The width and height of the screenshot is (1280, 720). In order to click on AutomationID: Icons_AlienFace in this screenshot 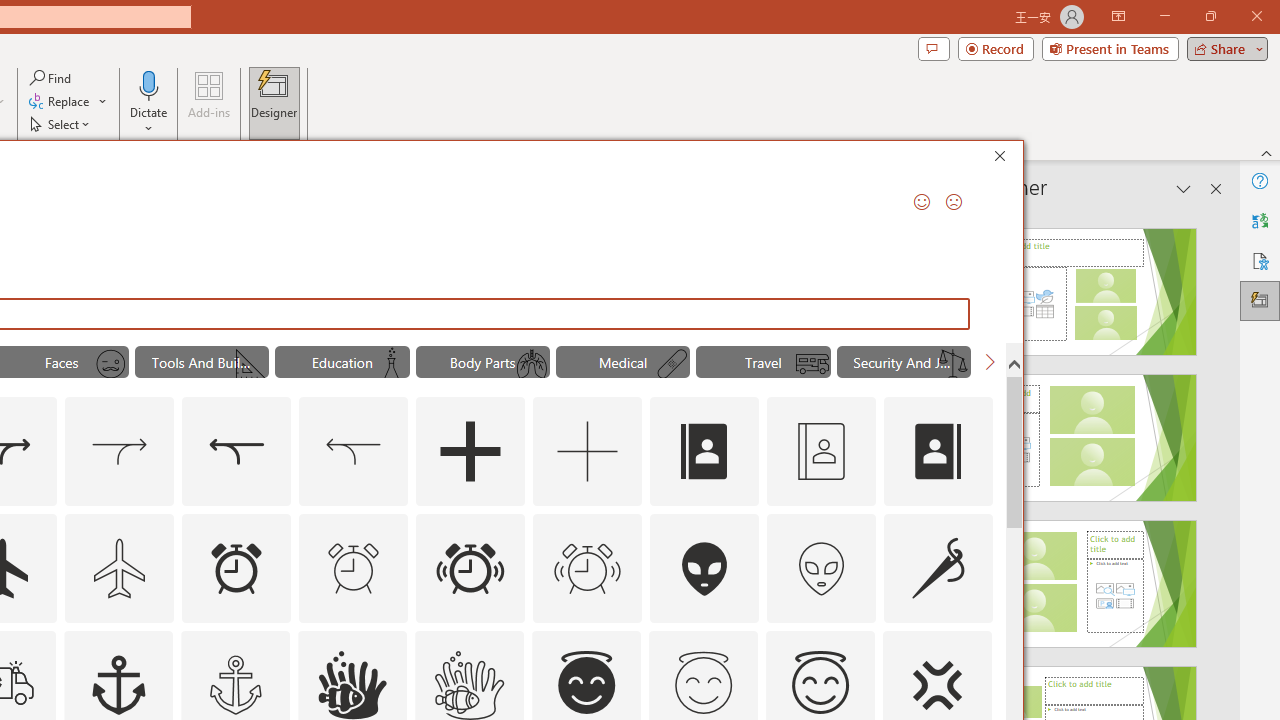, I will do `click(705, 568)`.